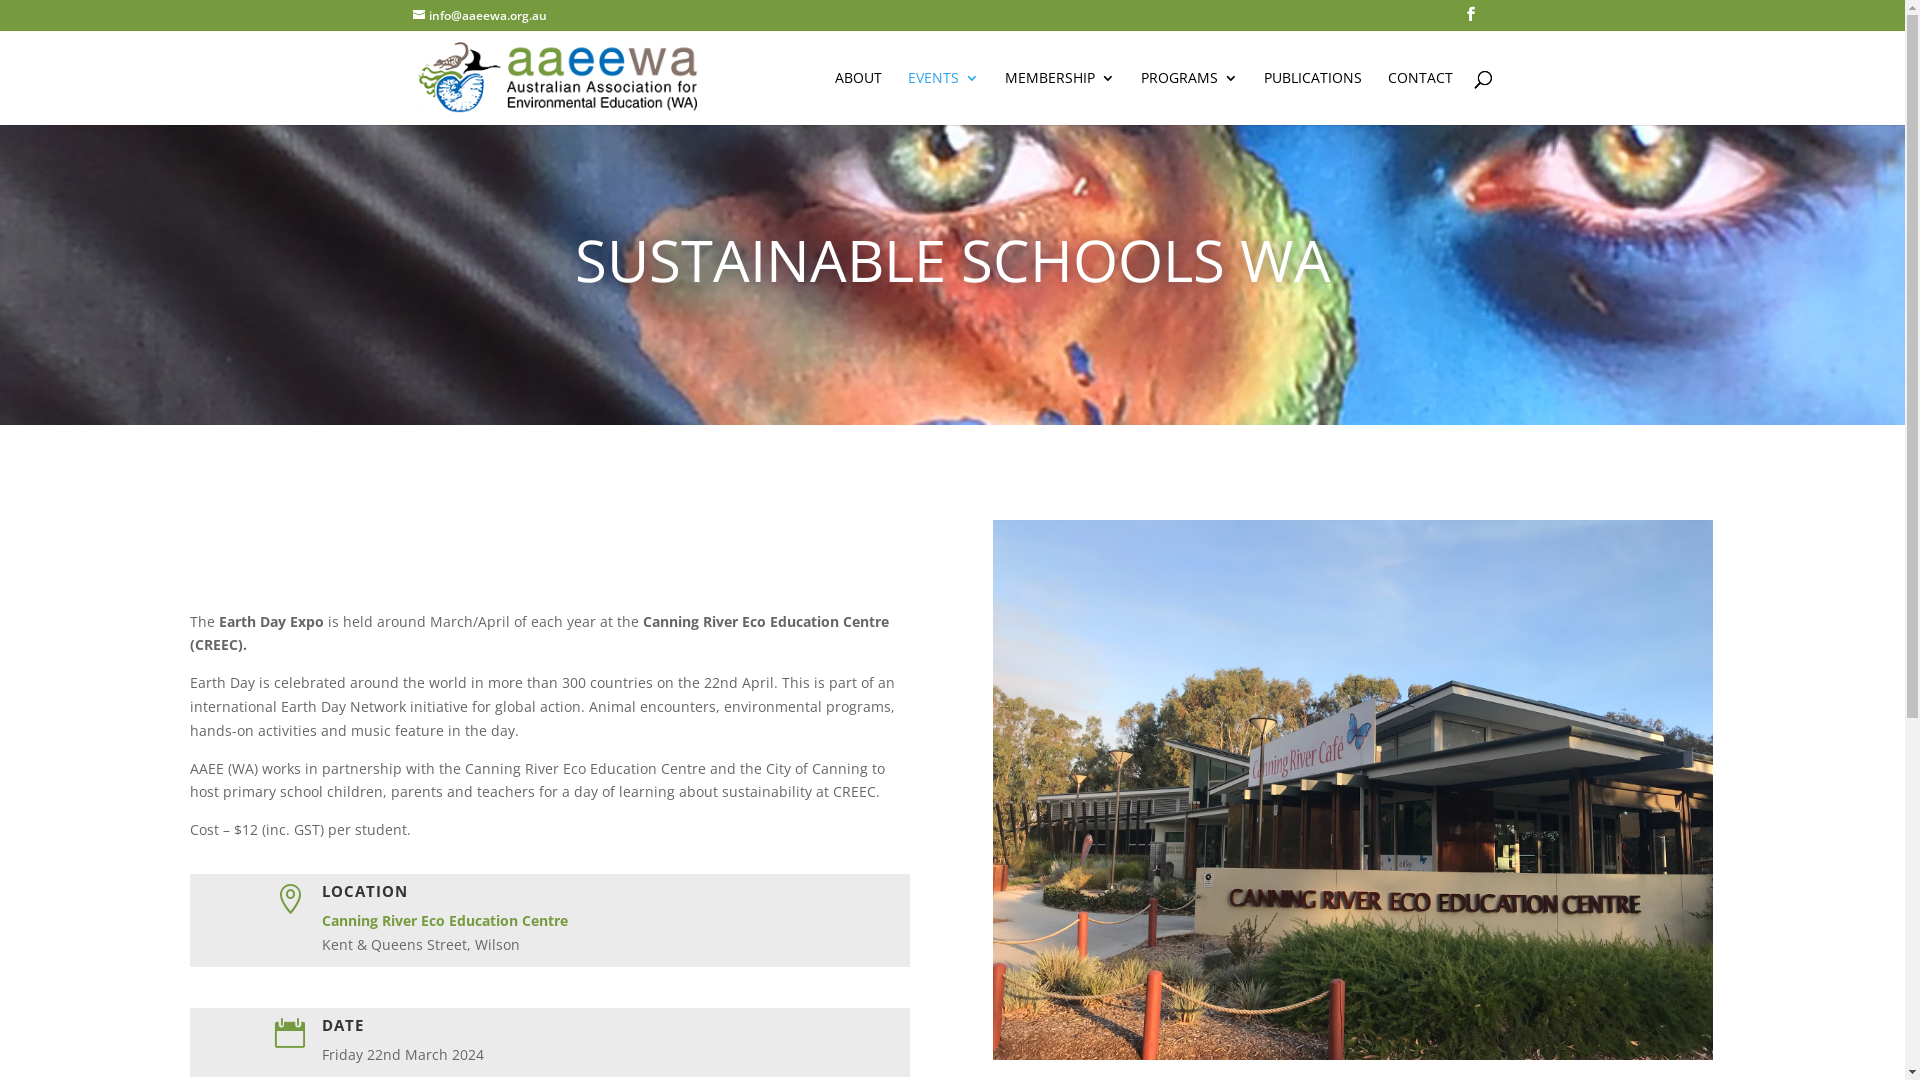 The height and width of the screenshot is (1080, 1920). Describe the element at coordinates (944, 98) in the screenshot. I see `EVENTS` at that location.